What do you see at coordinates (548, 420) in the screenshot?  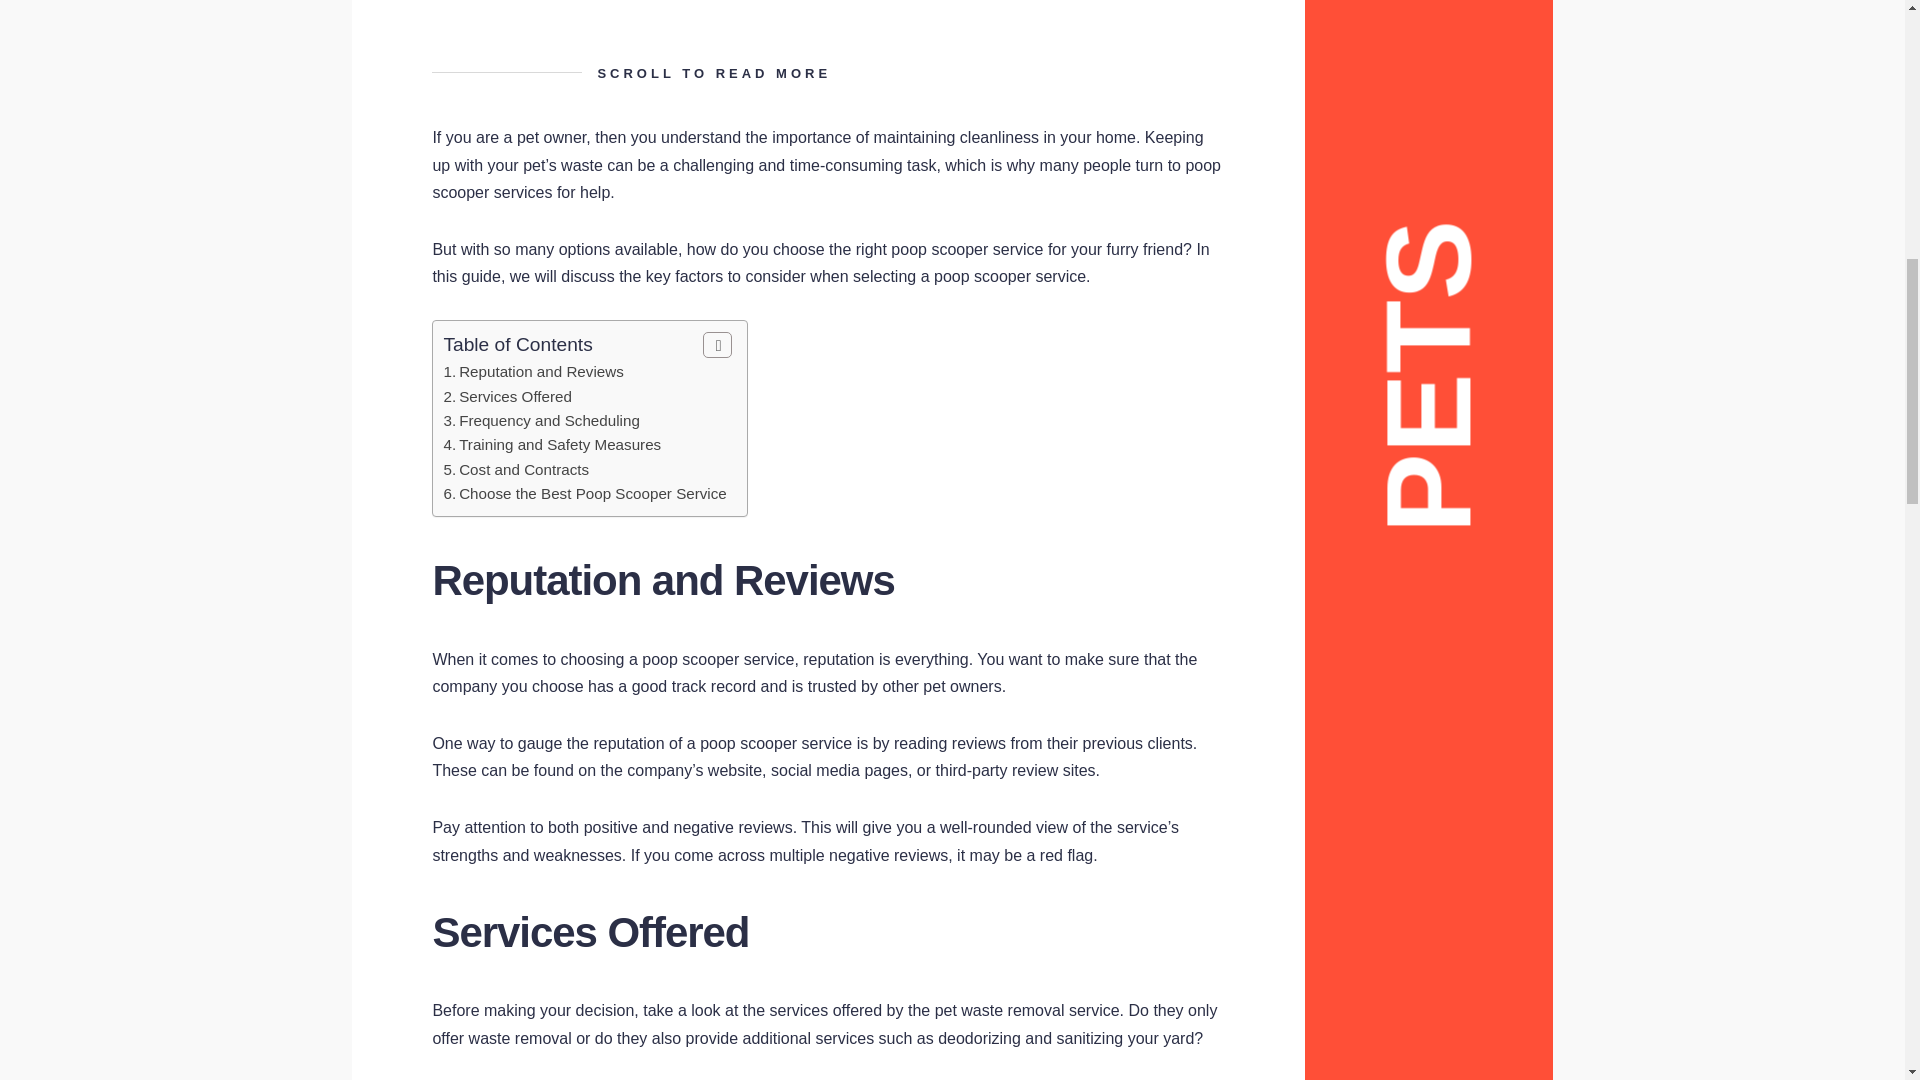 I see `Frequency and Scheduling` at bounding box center [548, 420].